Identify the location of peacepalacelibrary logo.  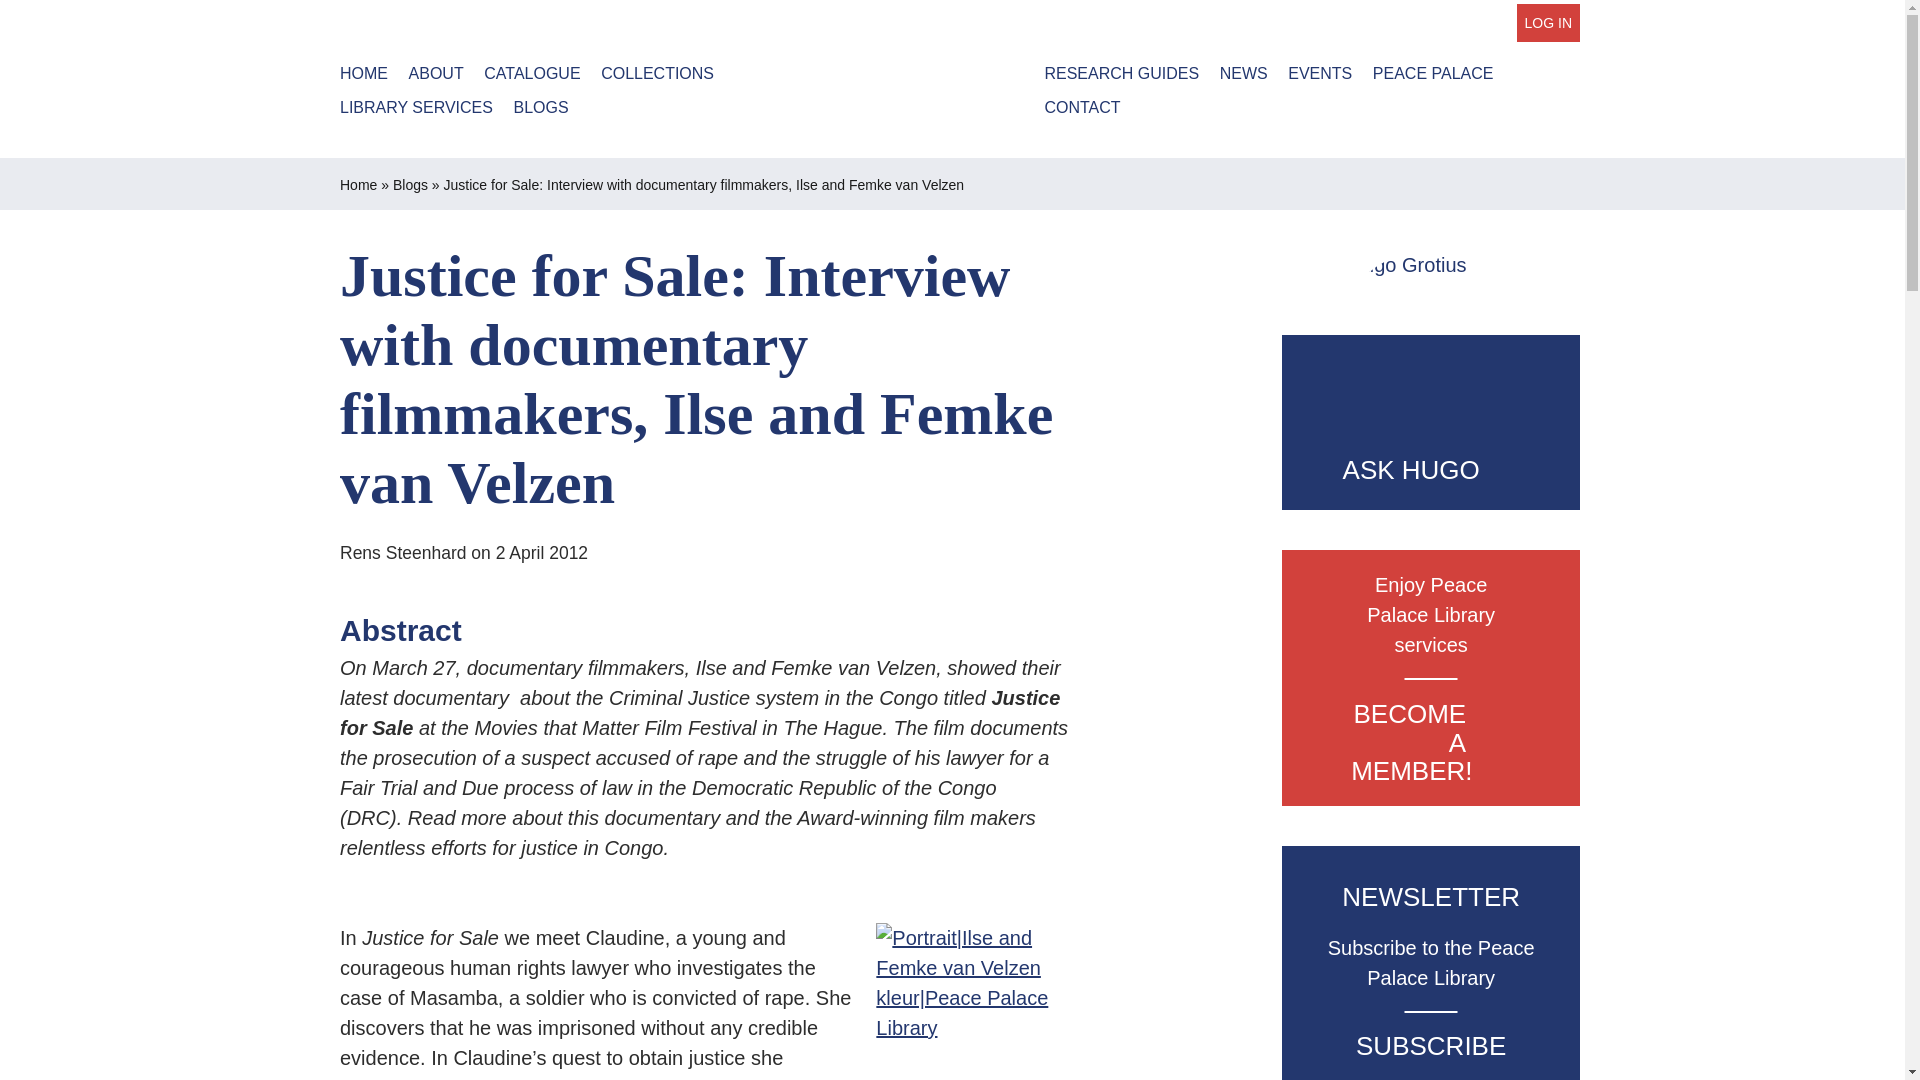
(960, 72).